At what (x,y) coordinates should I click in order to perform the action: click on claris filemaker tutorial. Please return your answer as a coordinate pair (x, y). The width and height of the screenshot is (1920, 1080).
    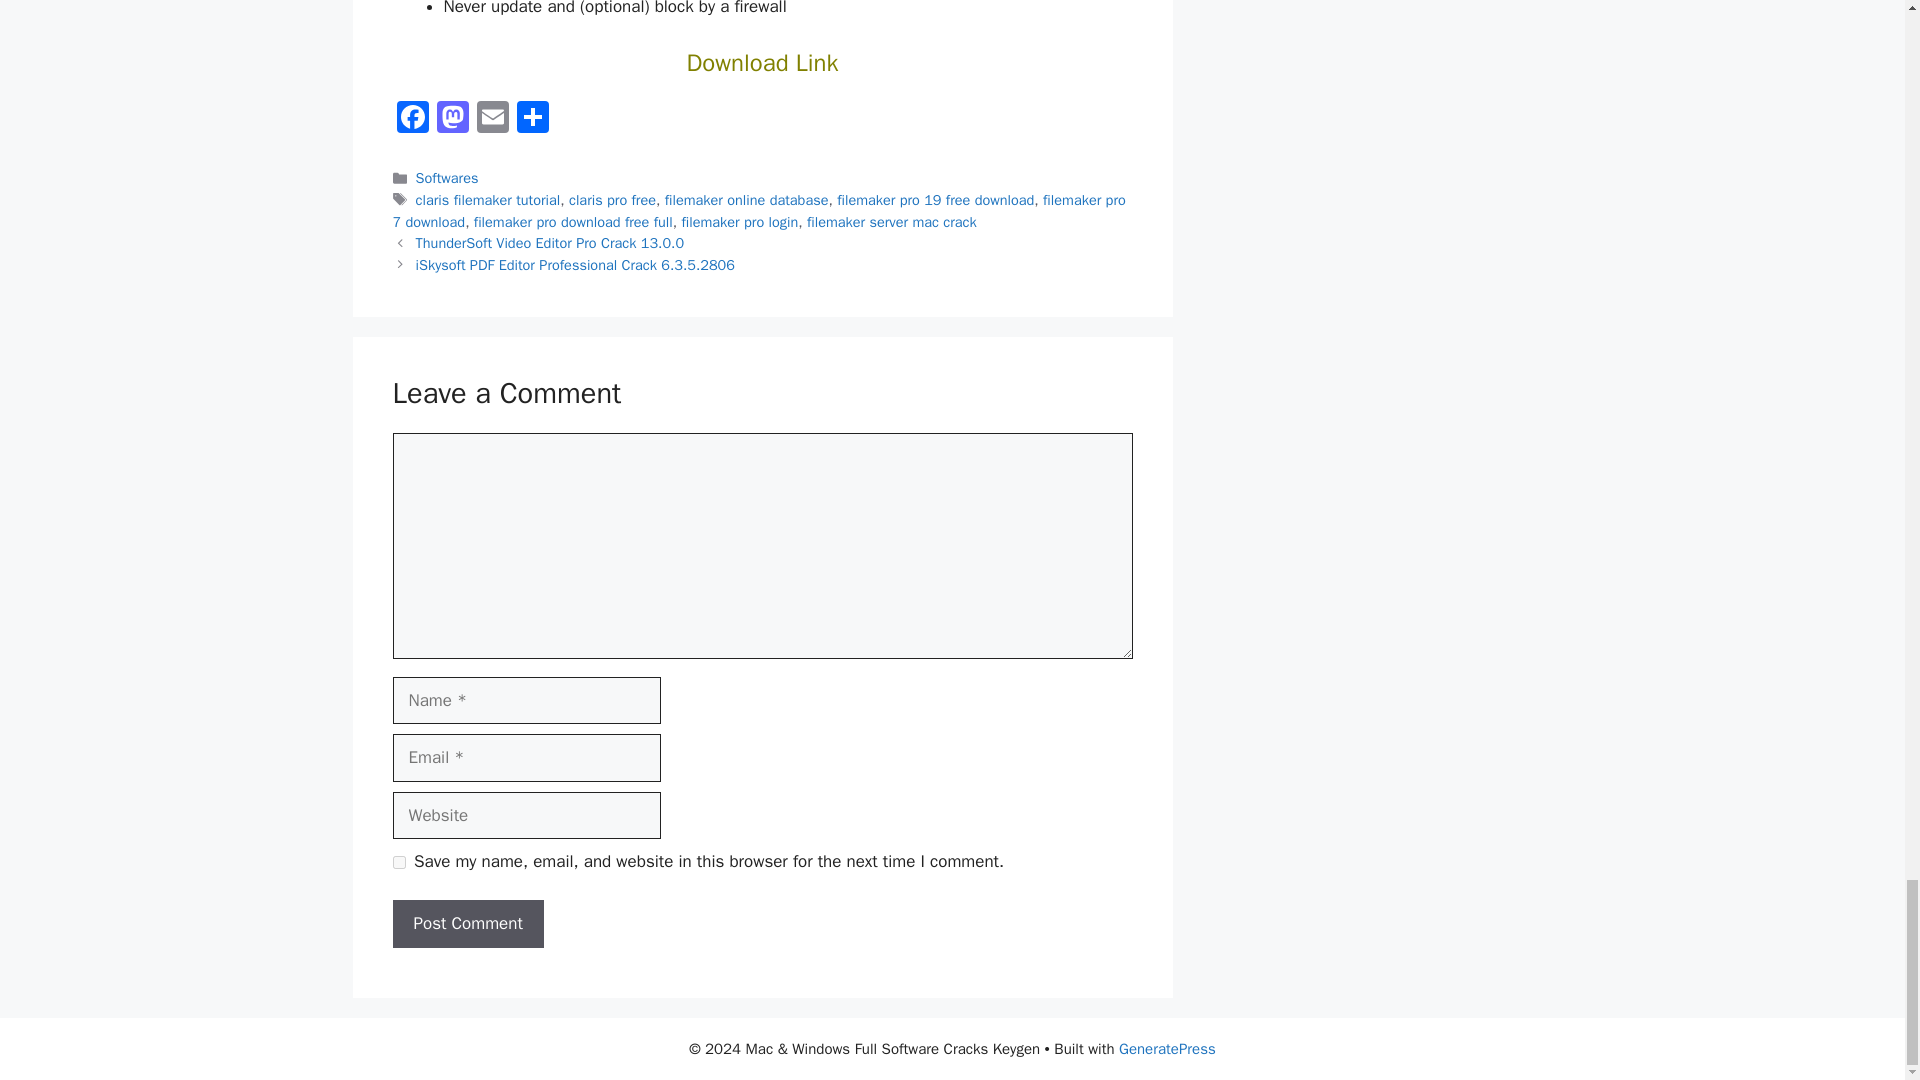
    Looking at the image, I should click on (488, 200).